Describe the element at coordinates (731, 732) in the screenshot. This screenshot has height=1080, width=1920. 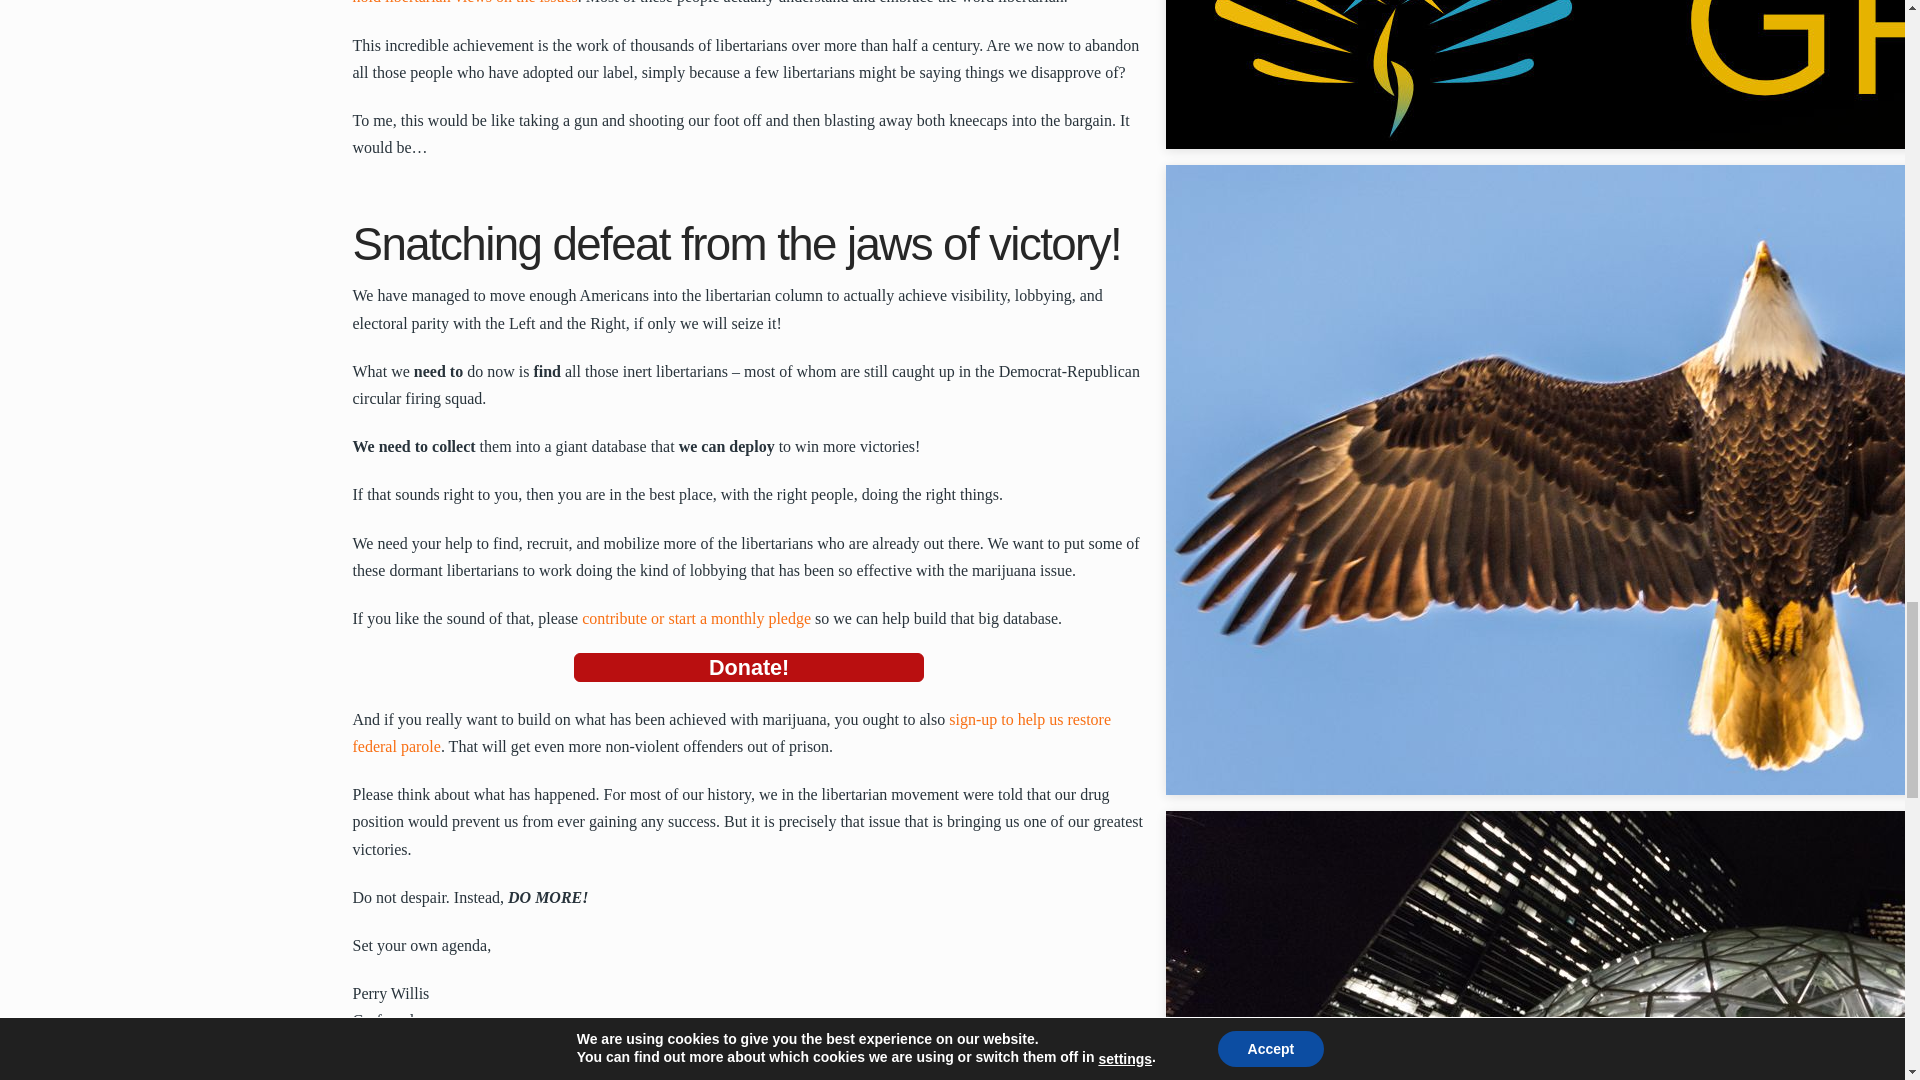
I see `sign-up to help us restore federal parole` at that location.